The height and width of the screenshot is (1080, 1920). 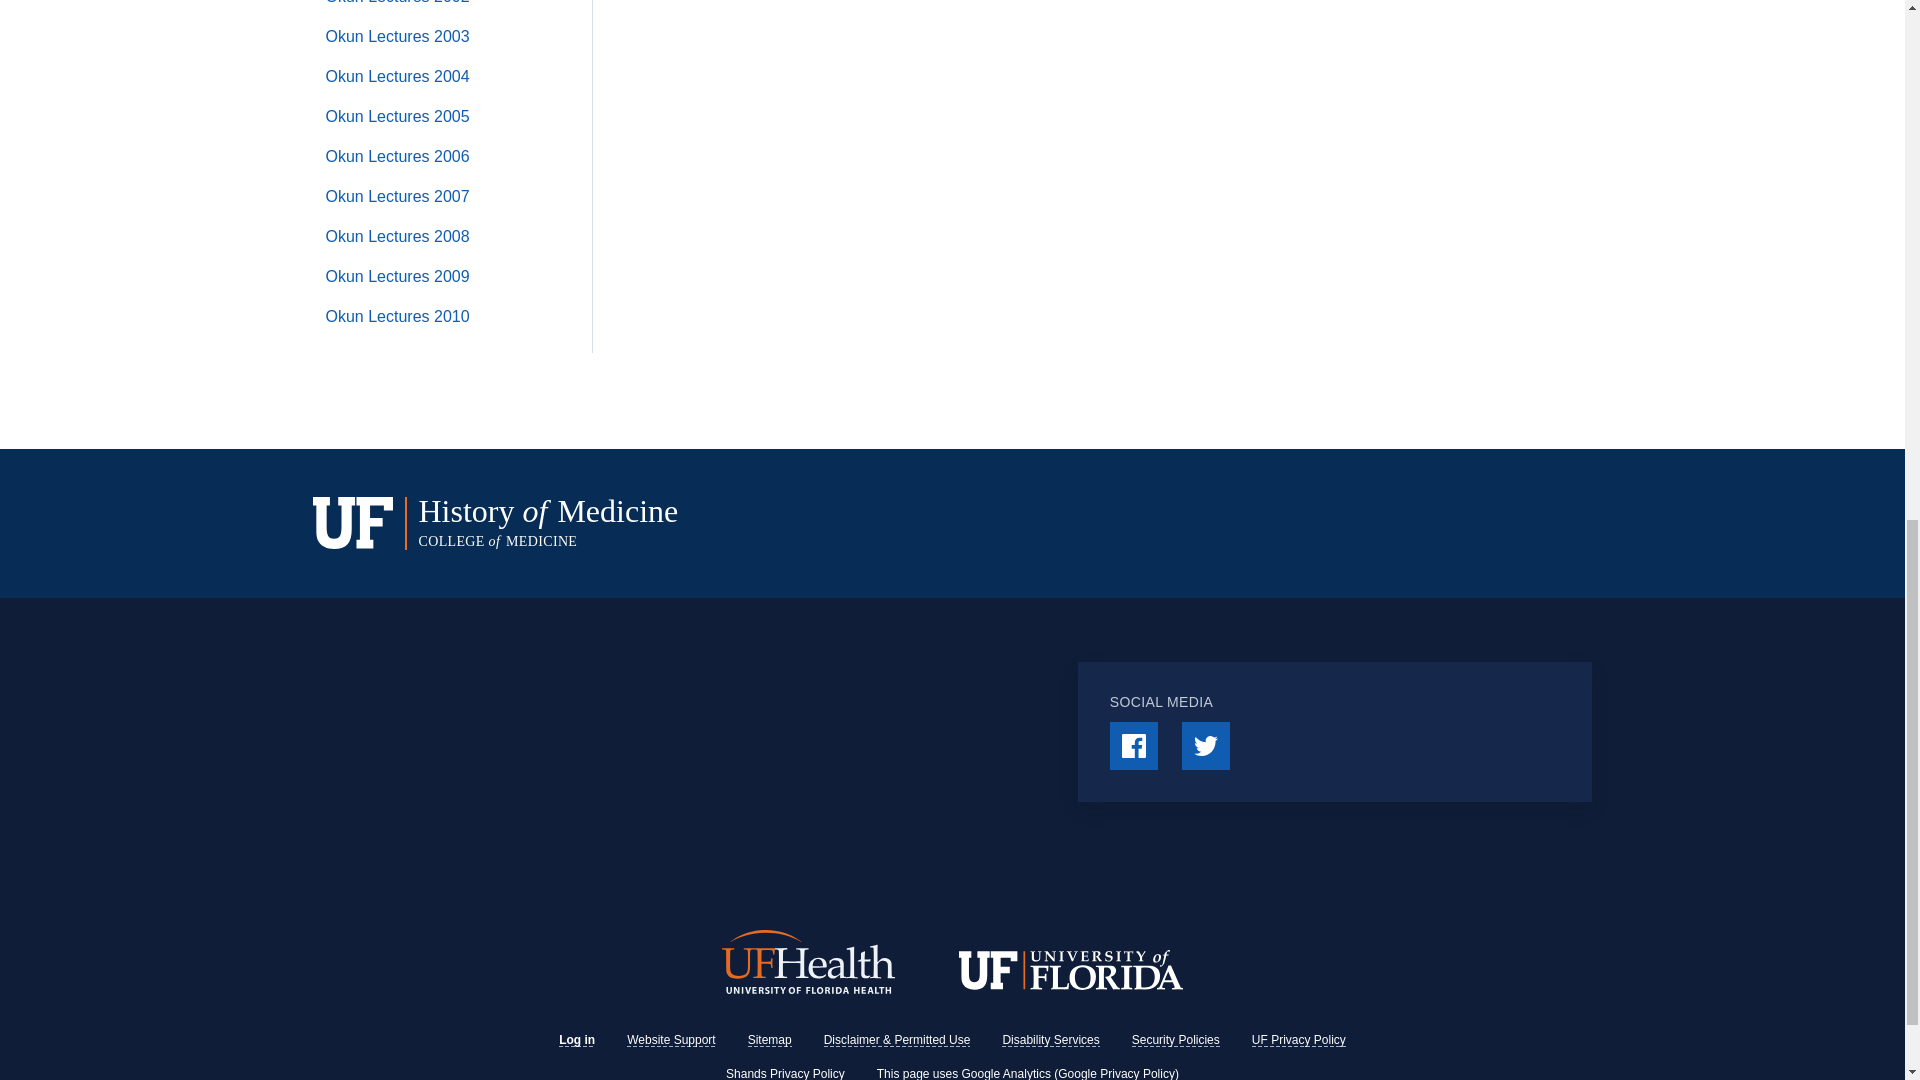 I want to click on Security Policies, so click(x=1176, y=1039).